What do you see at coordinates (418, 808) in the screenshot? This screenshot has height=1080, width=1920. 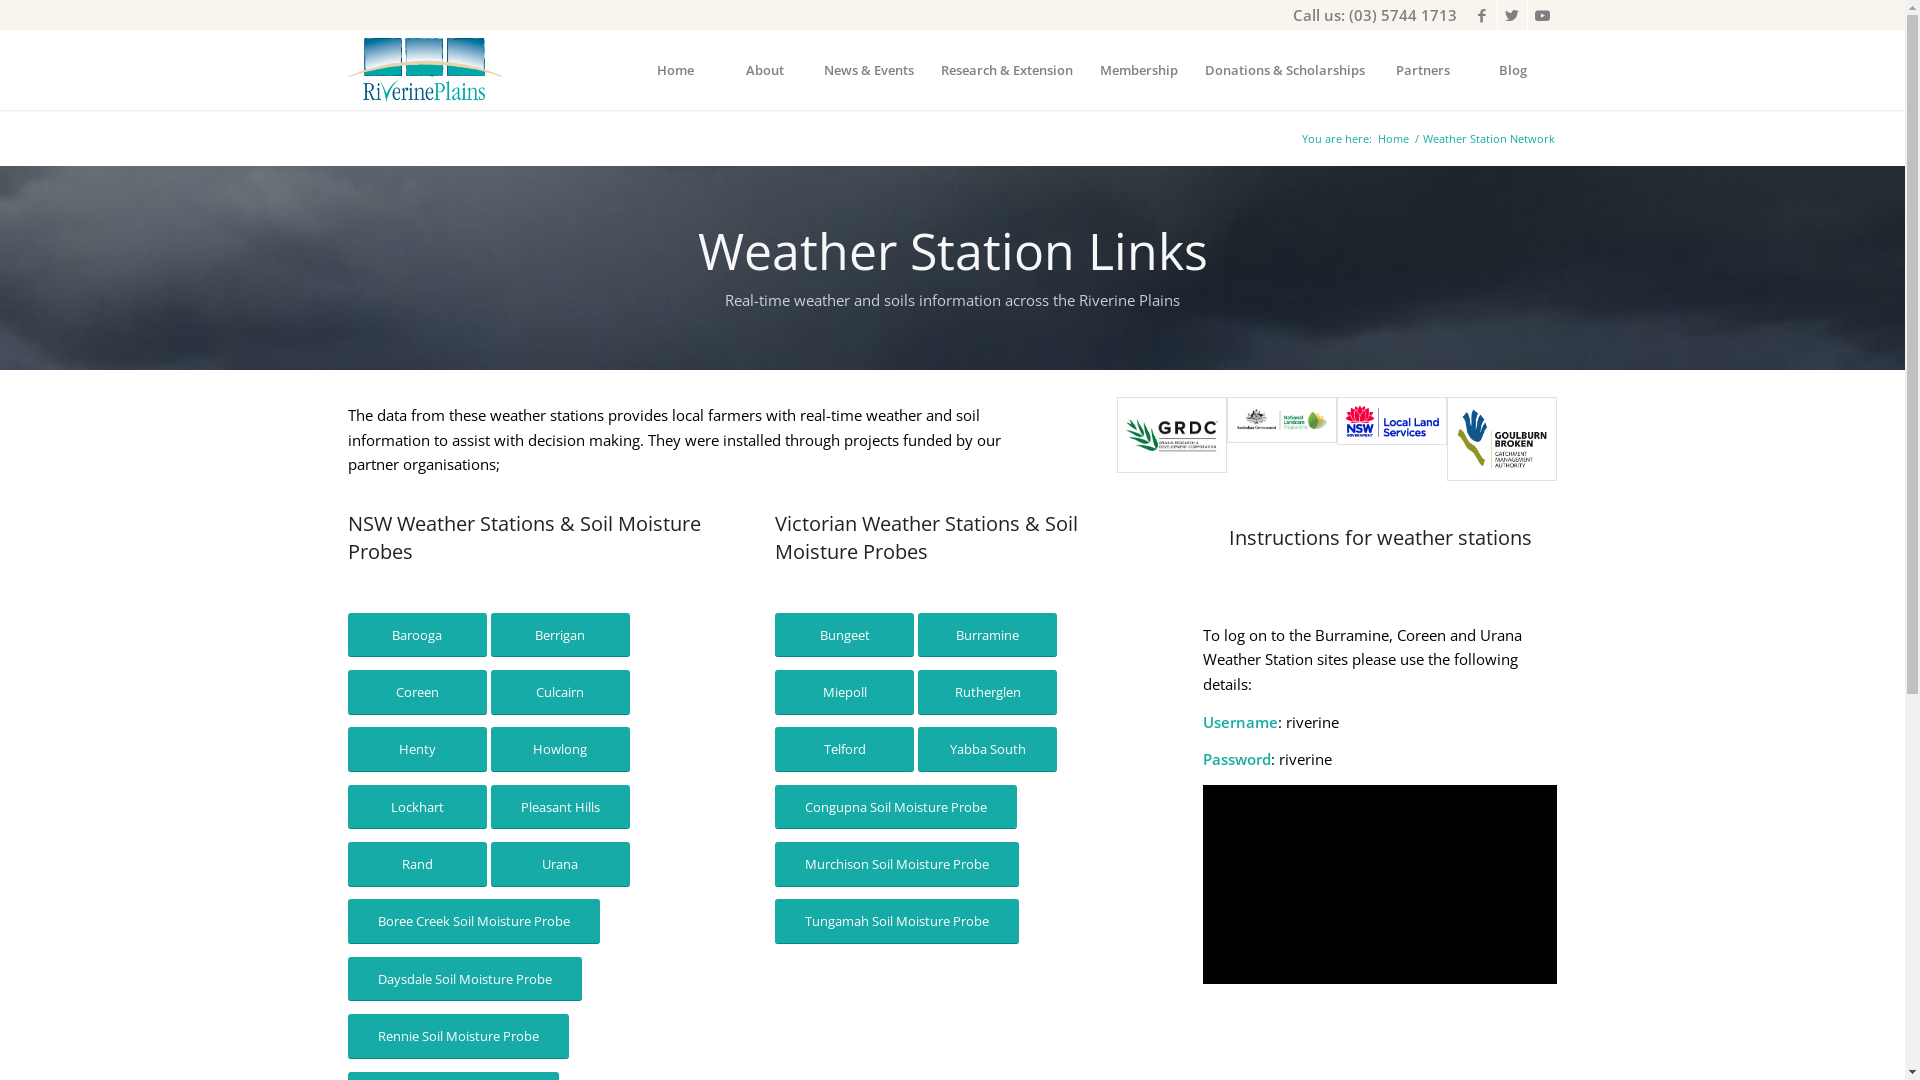 I see `Lockhart` at bounding box center [418, 808].